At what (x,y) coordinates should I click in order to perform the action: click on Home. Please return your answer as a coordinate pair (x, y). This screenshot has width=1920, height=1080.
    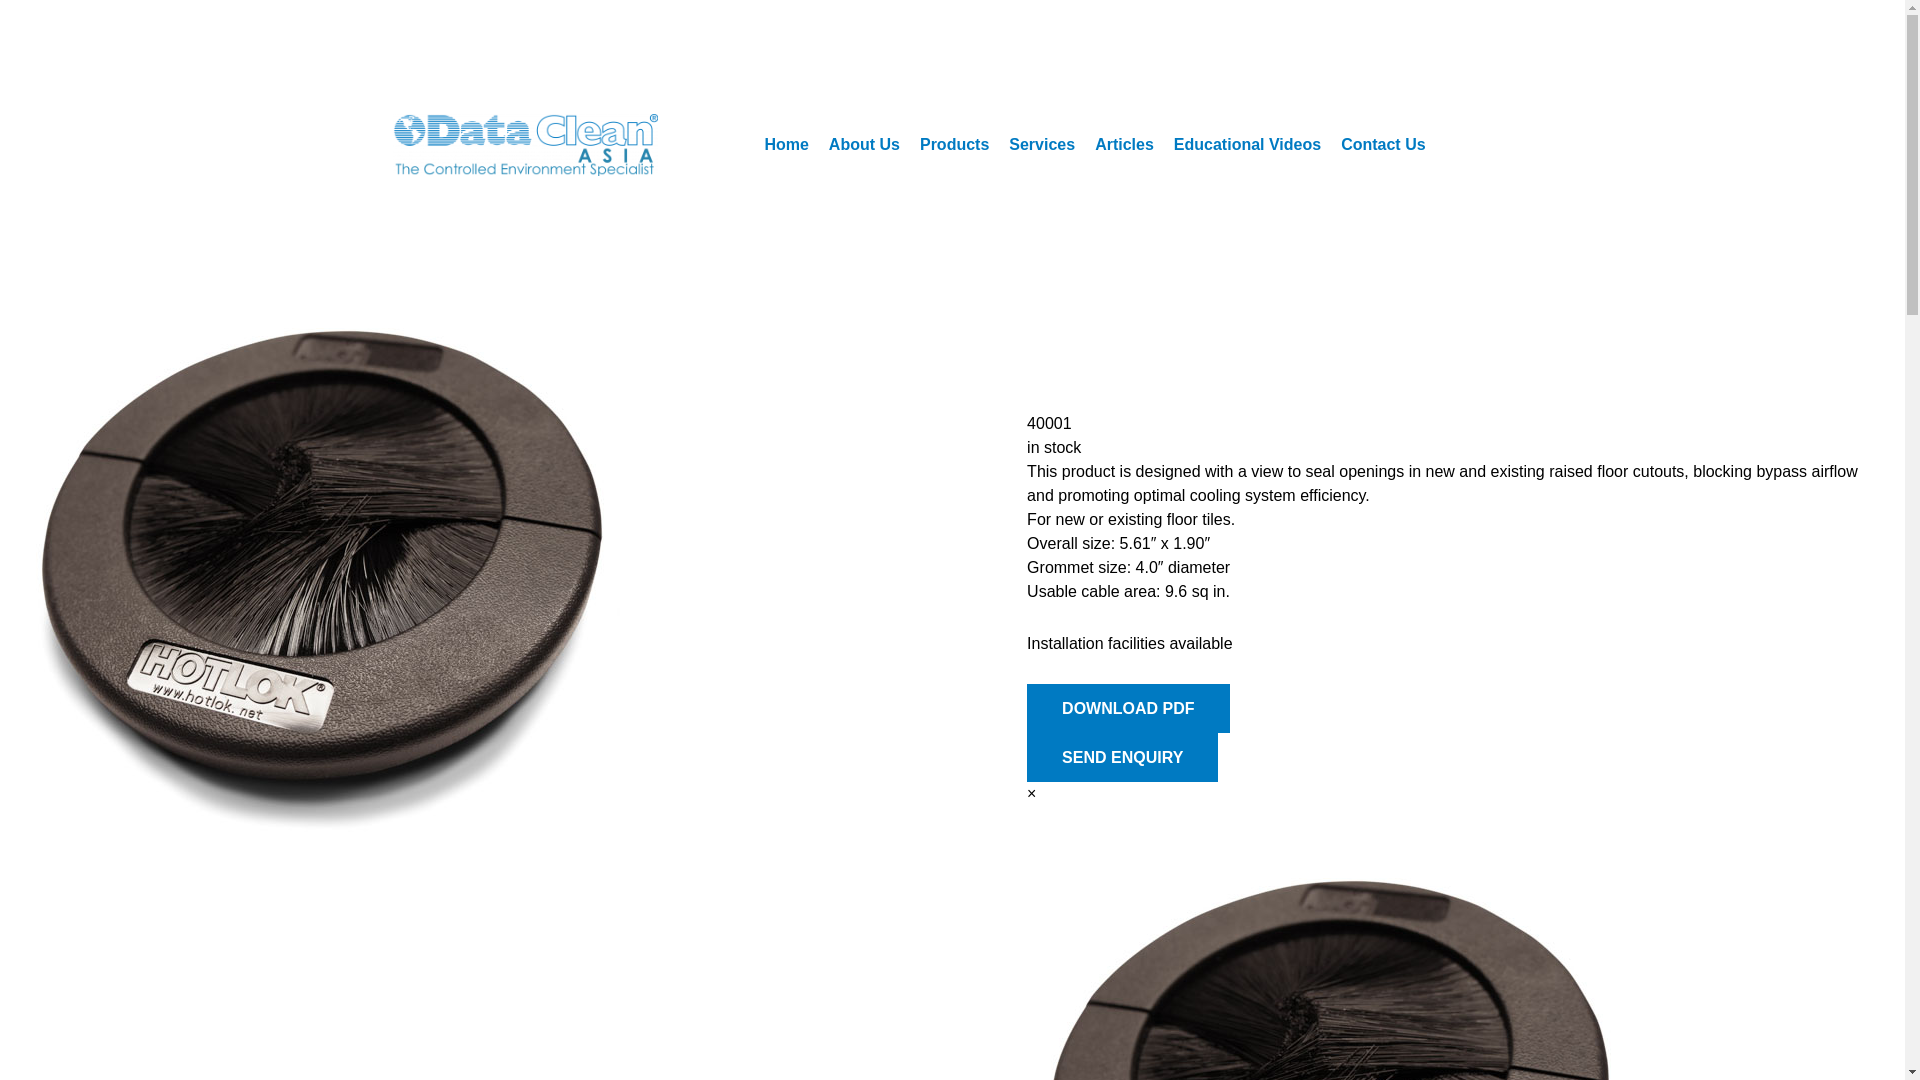
    Looking at the image, I should click on (786, 144).